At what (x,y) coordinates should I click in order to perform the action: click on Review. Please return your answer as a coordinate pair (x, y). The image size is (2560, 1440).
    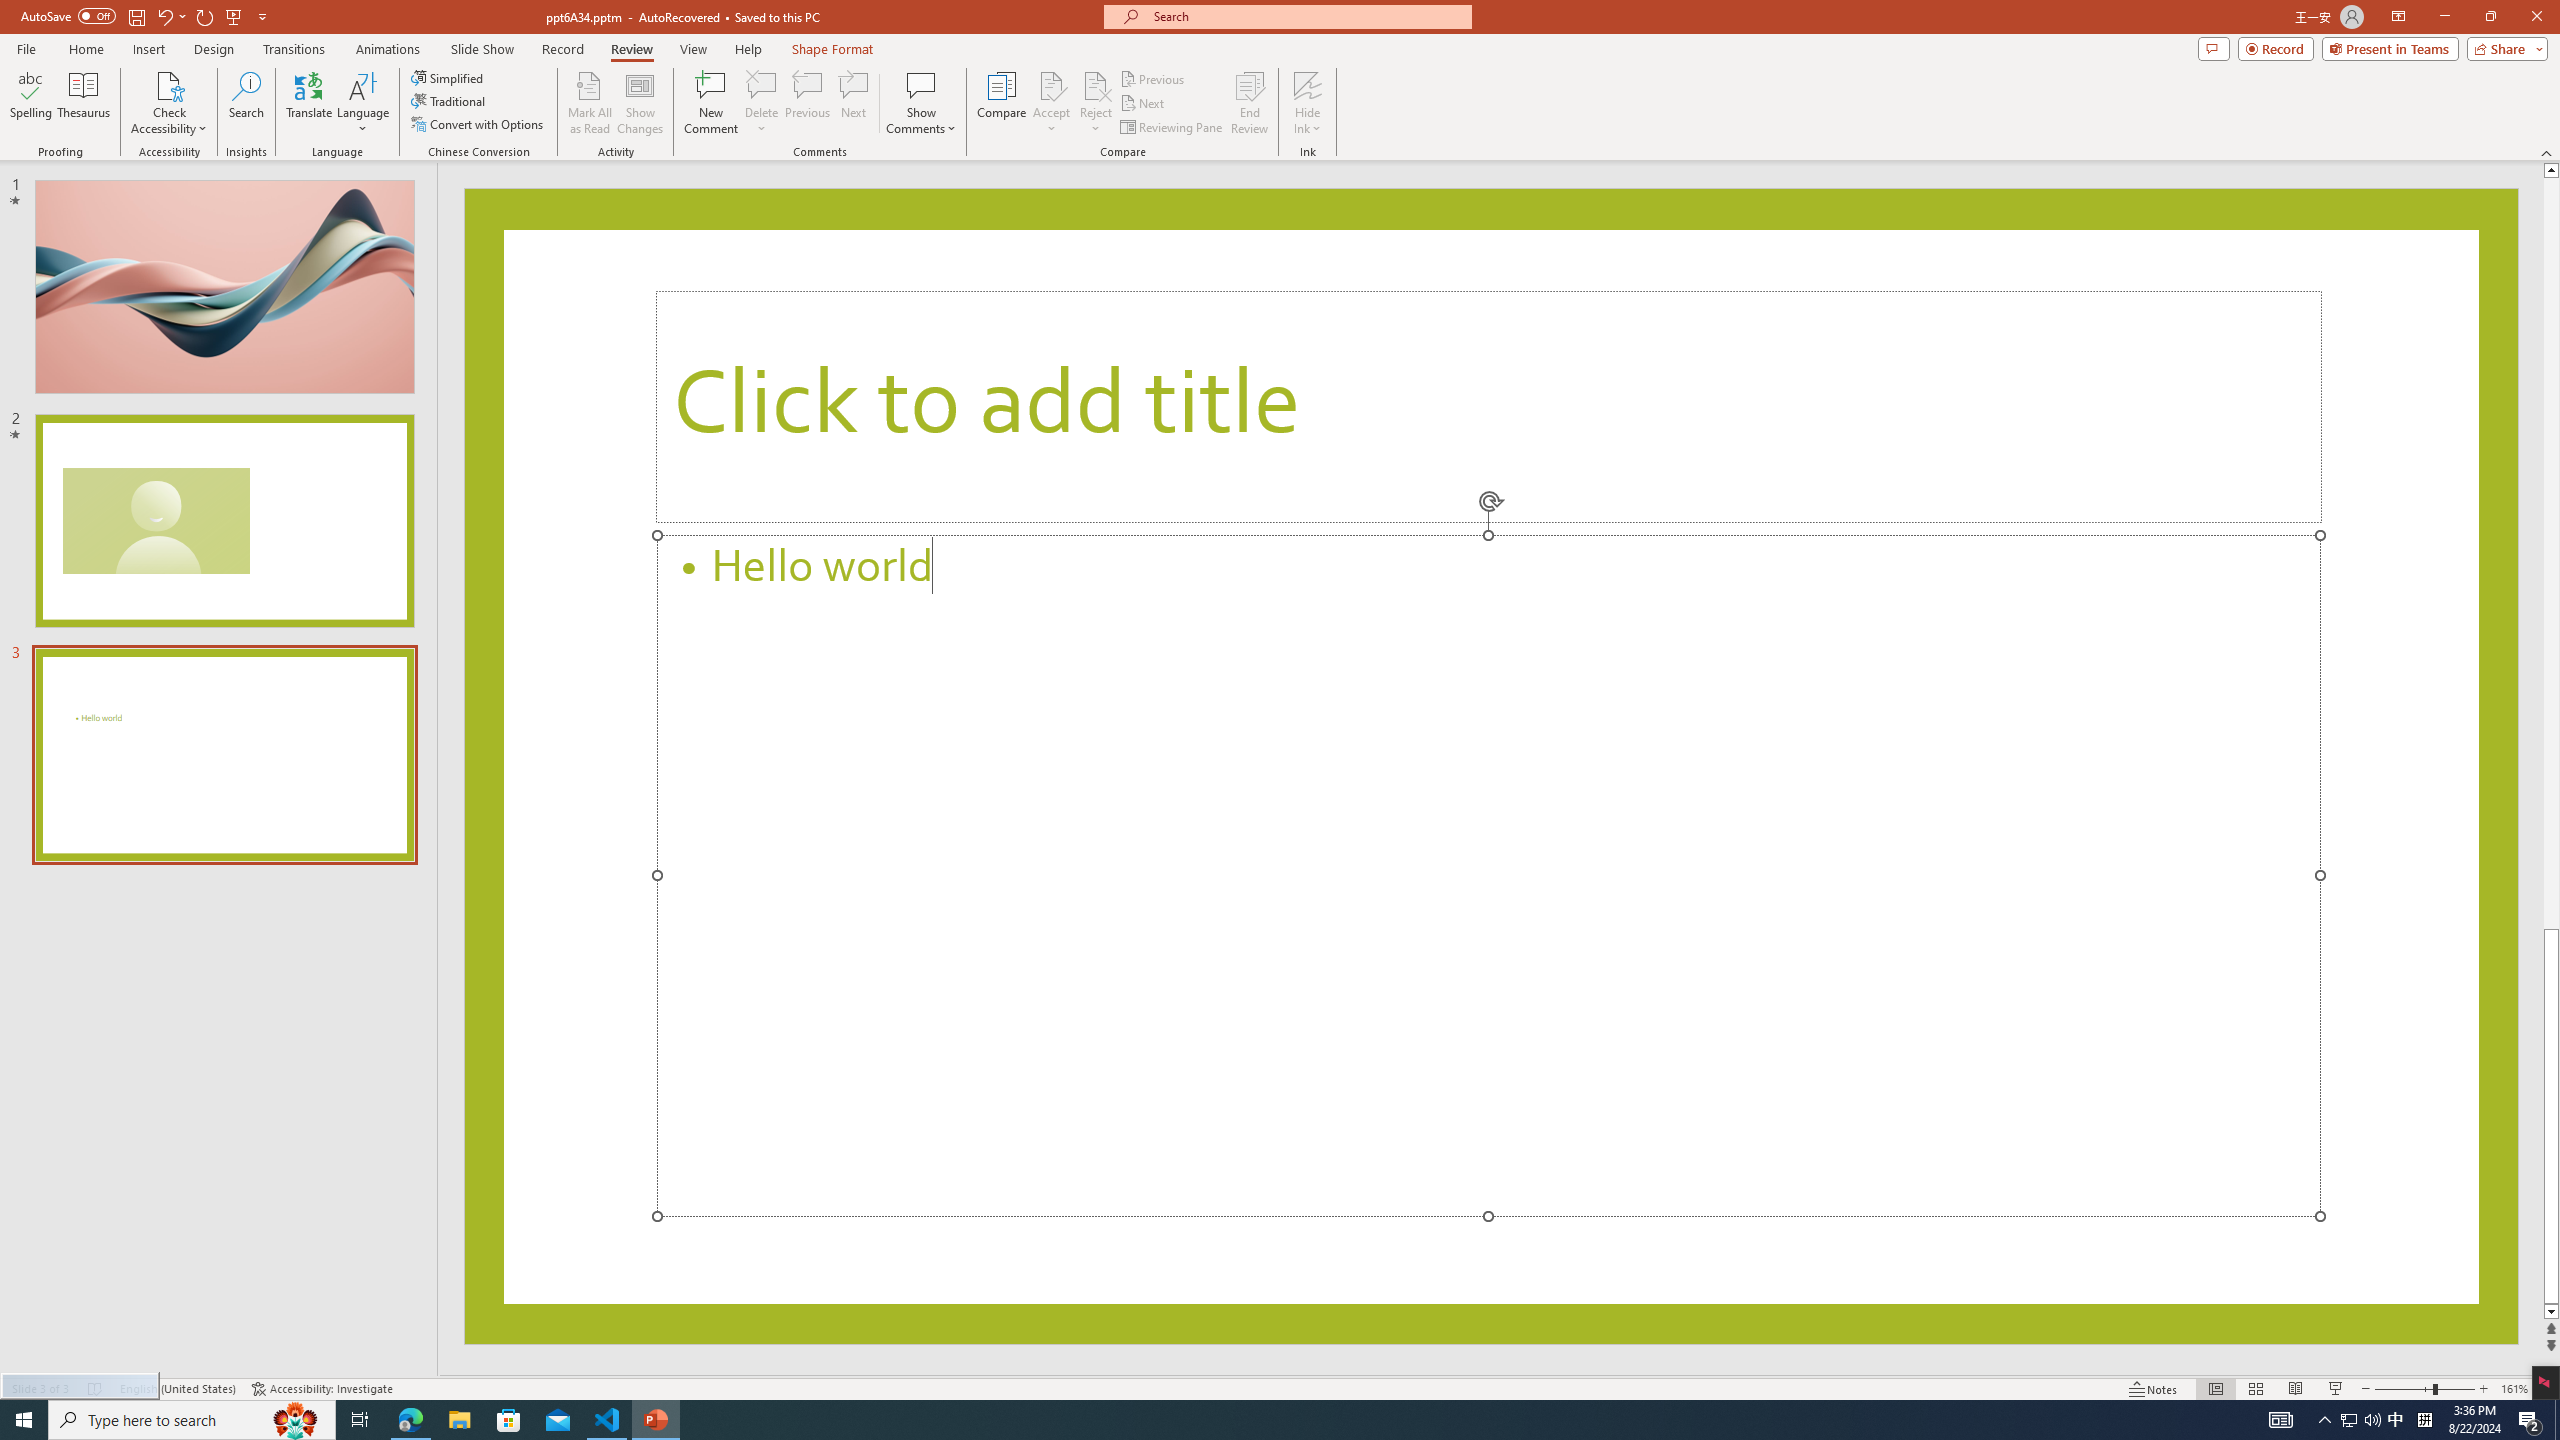
    Looking at the image, I should click on (632, 49).